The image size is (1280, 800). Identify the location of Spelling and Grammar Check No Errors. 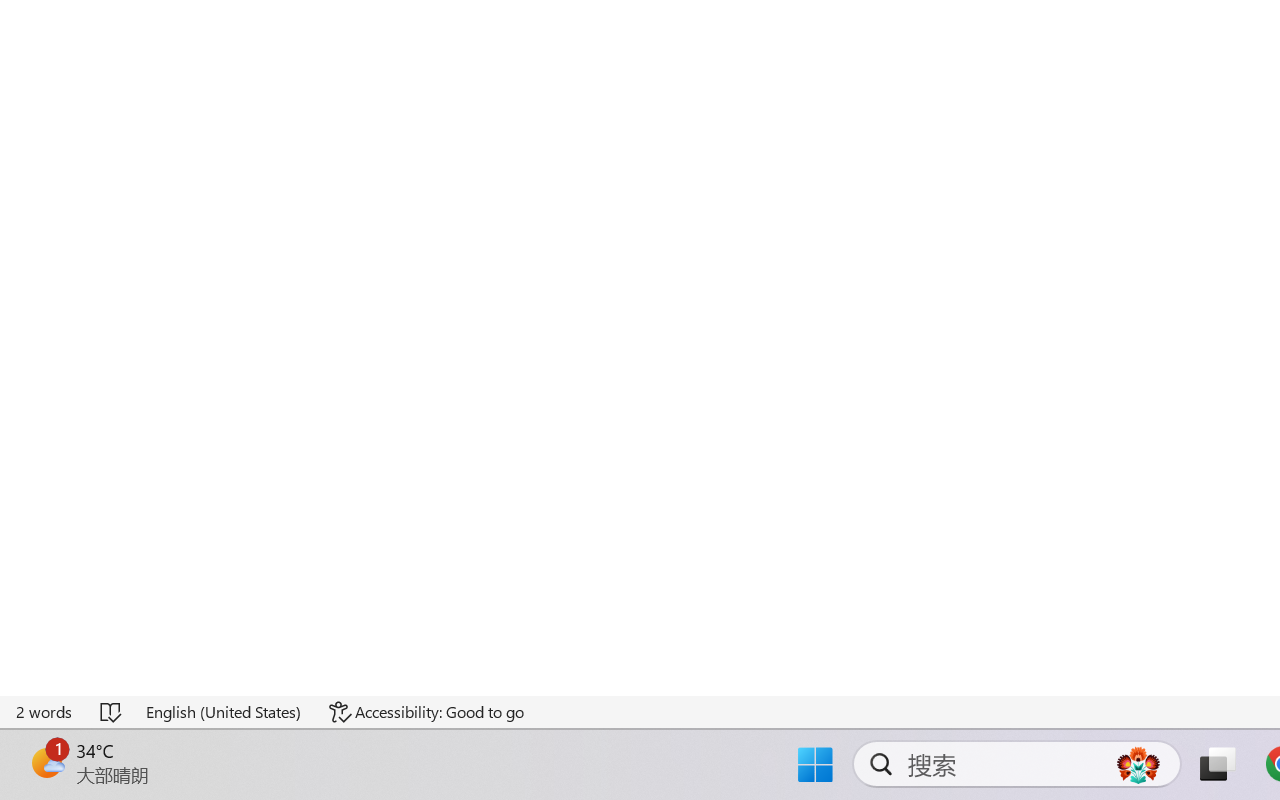
(112, 712).